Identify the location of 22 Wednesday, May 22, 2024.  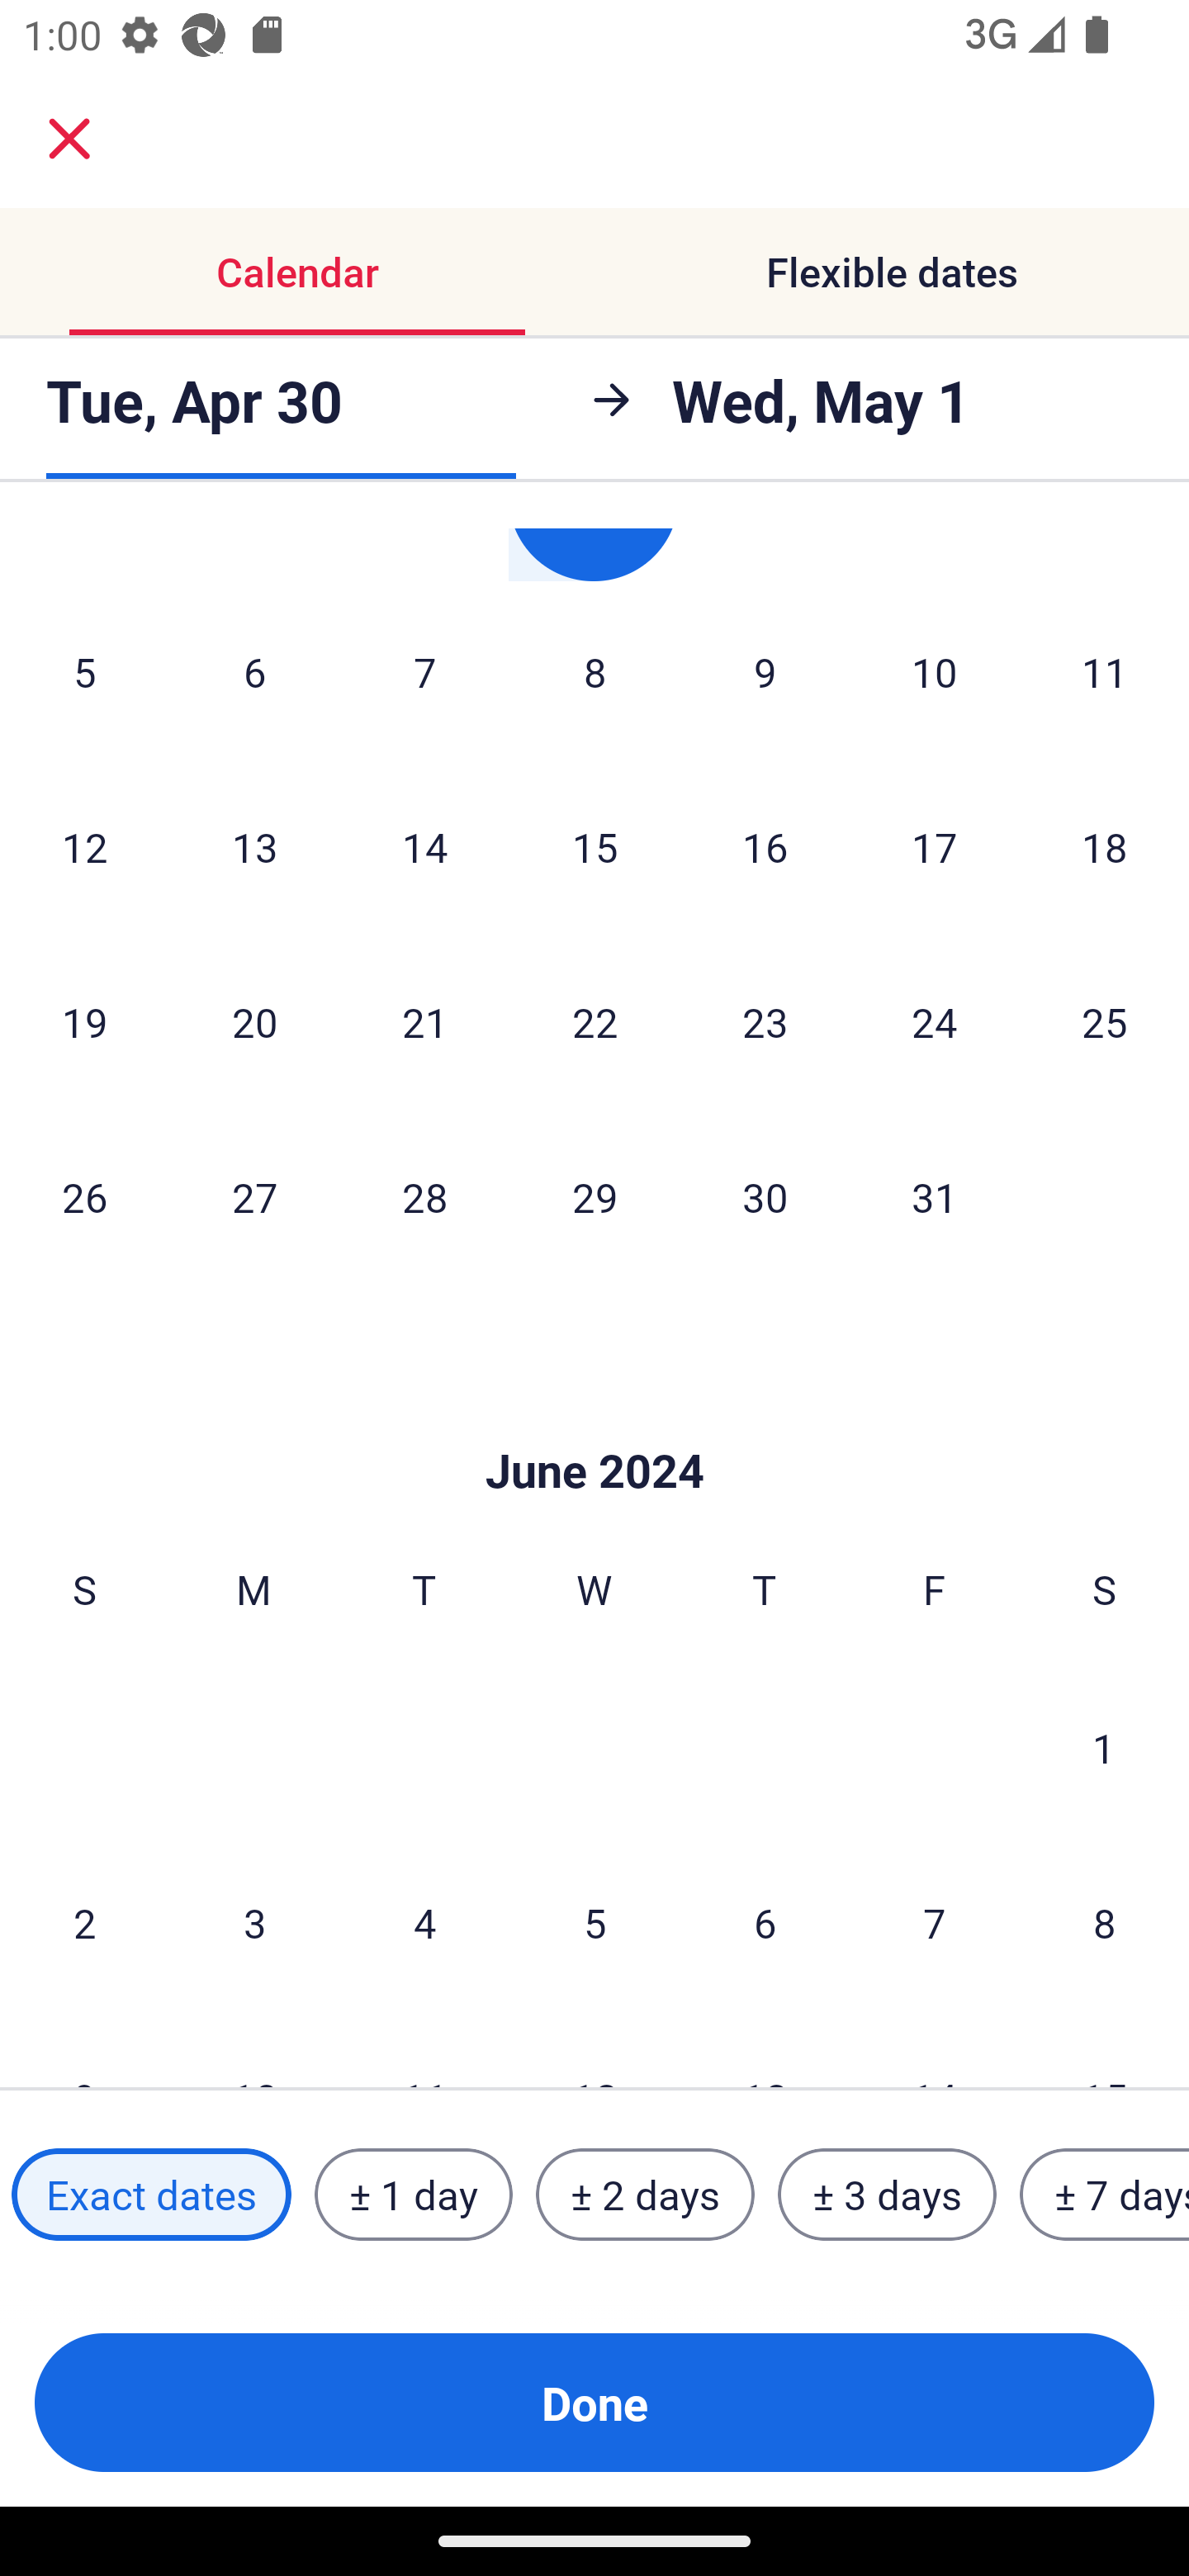
(594, 1020).